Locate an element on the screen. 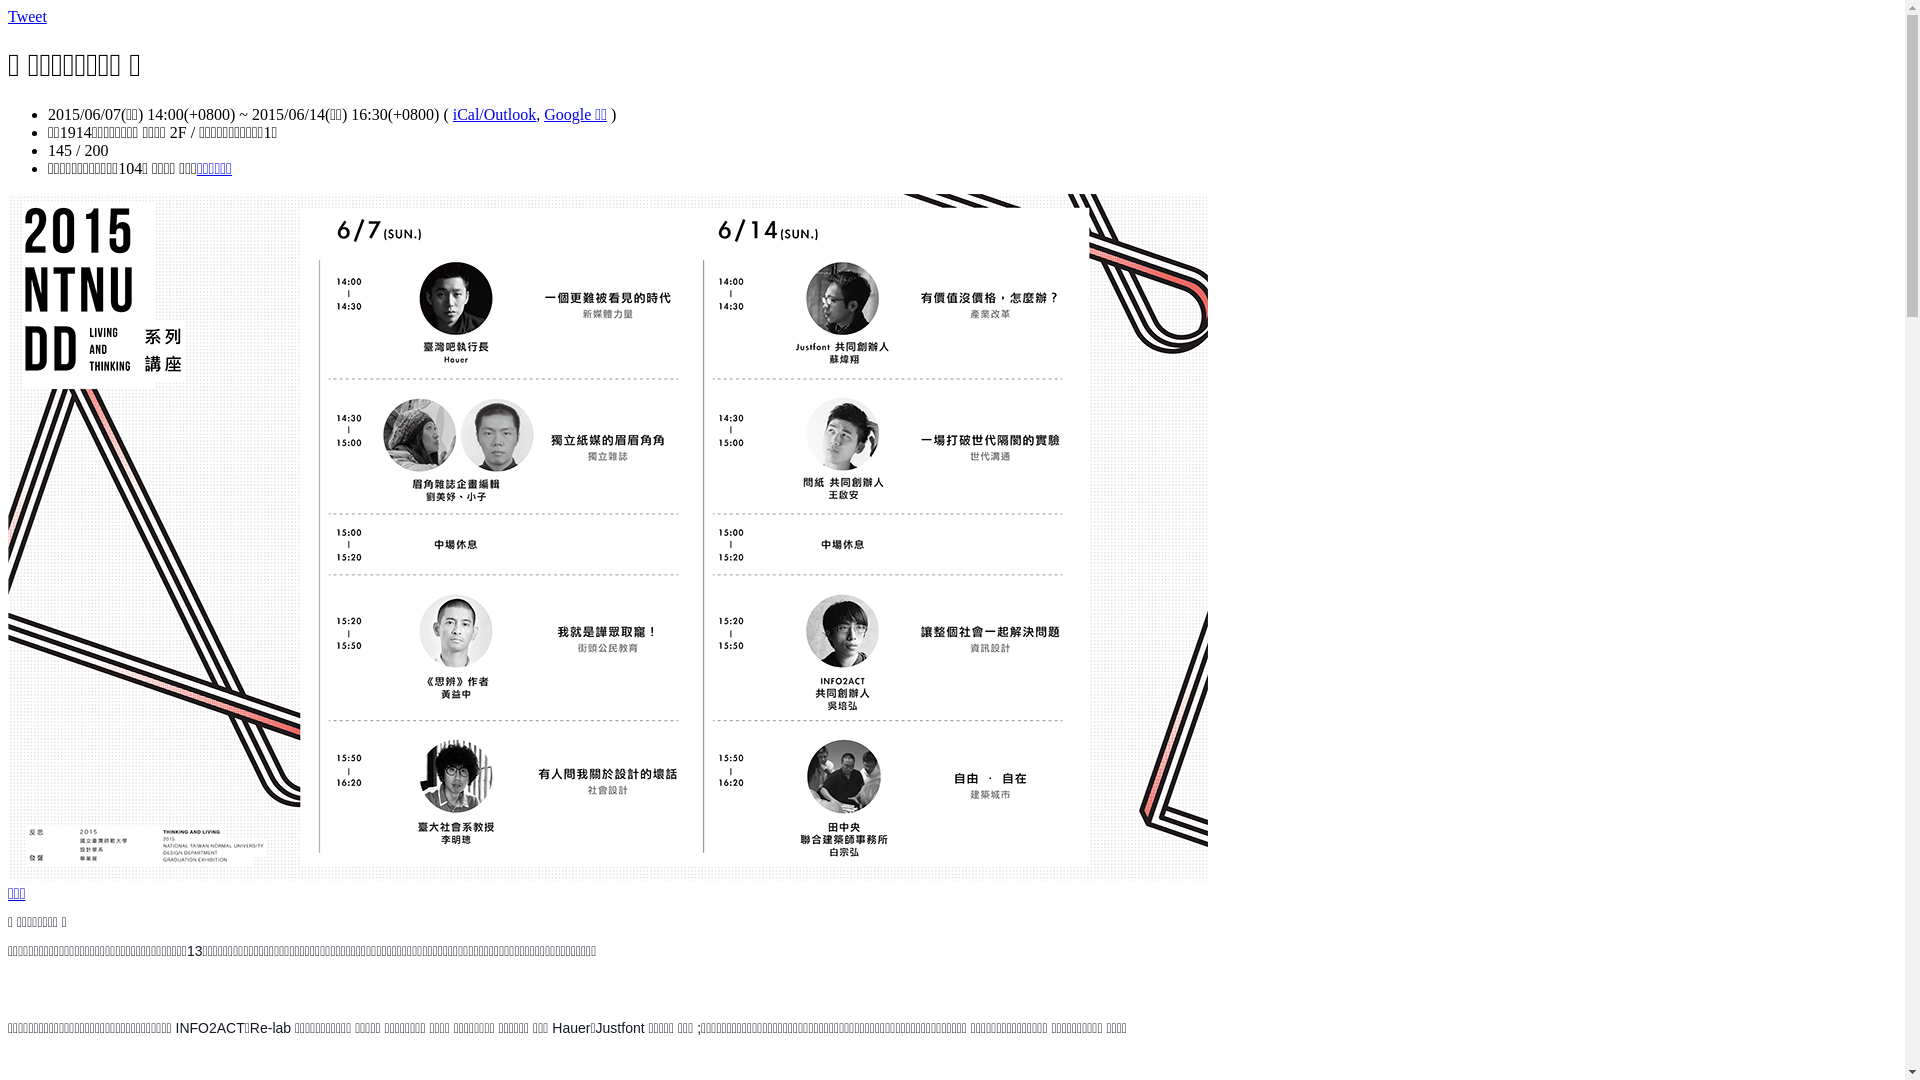  iCal/Outlook is located at coordinates (495, 114).